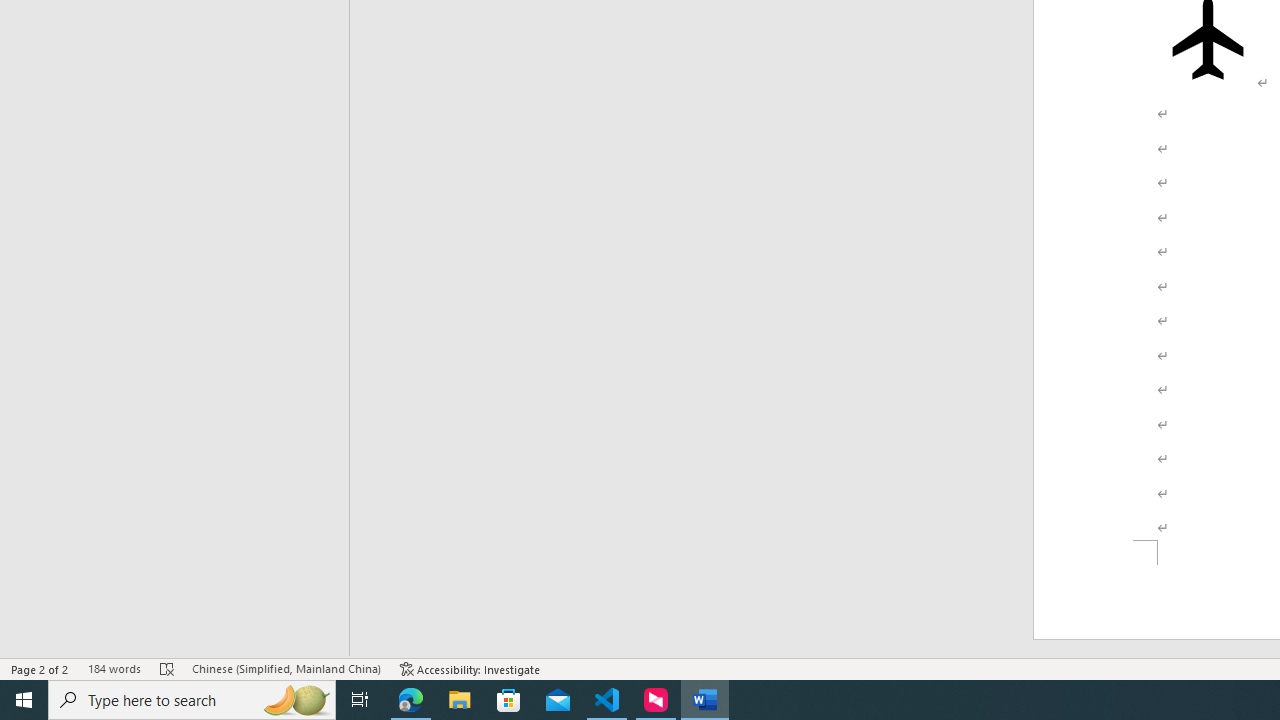 This screenshot has width=1280, height=720. Describe the element at coordinates (470, 668) in the screenshot. I see `Accessibility Checker Accessibility: Investigate` at that location.